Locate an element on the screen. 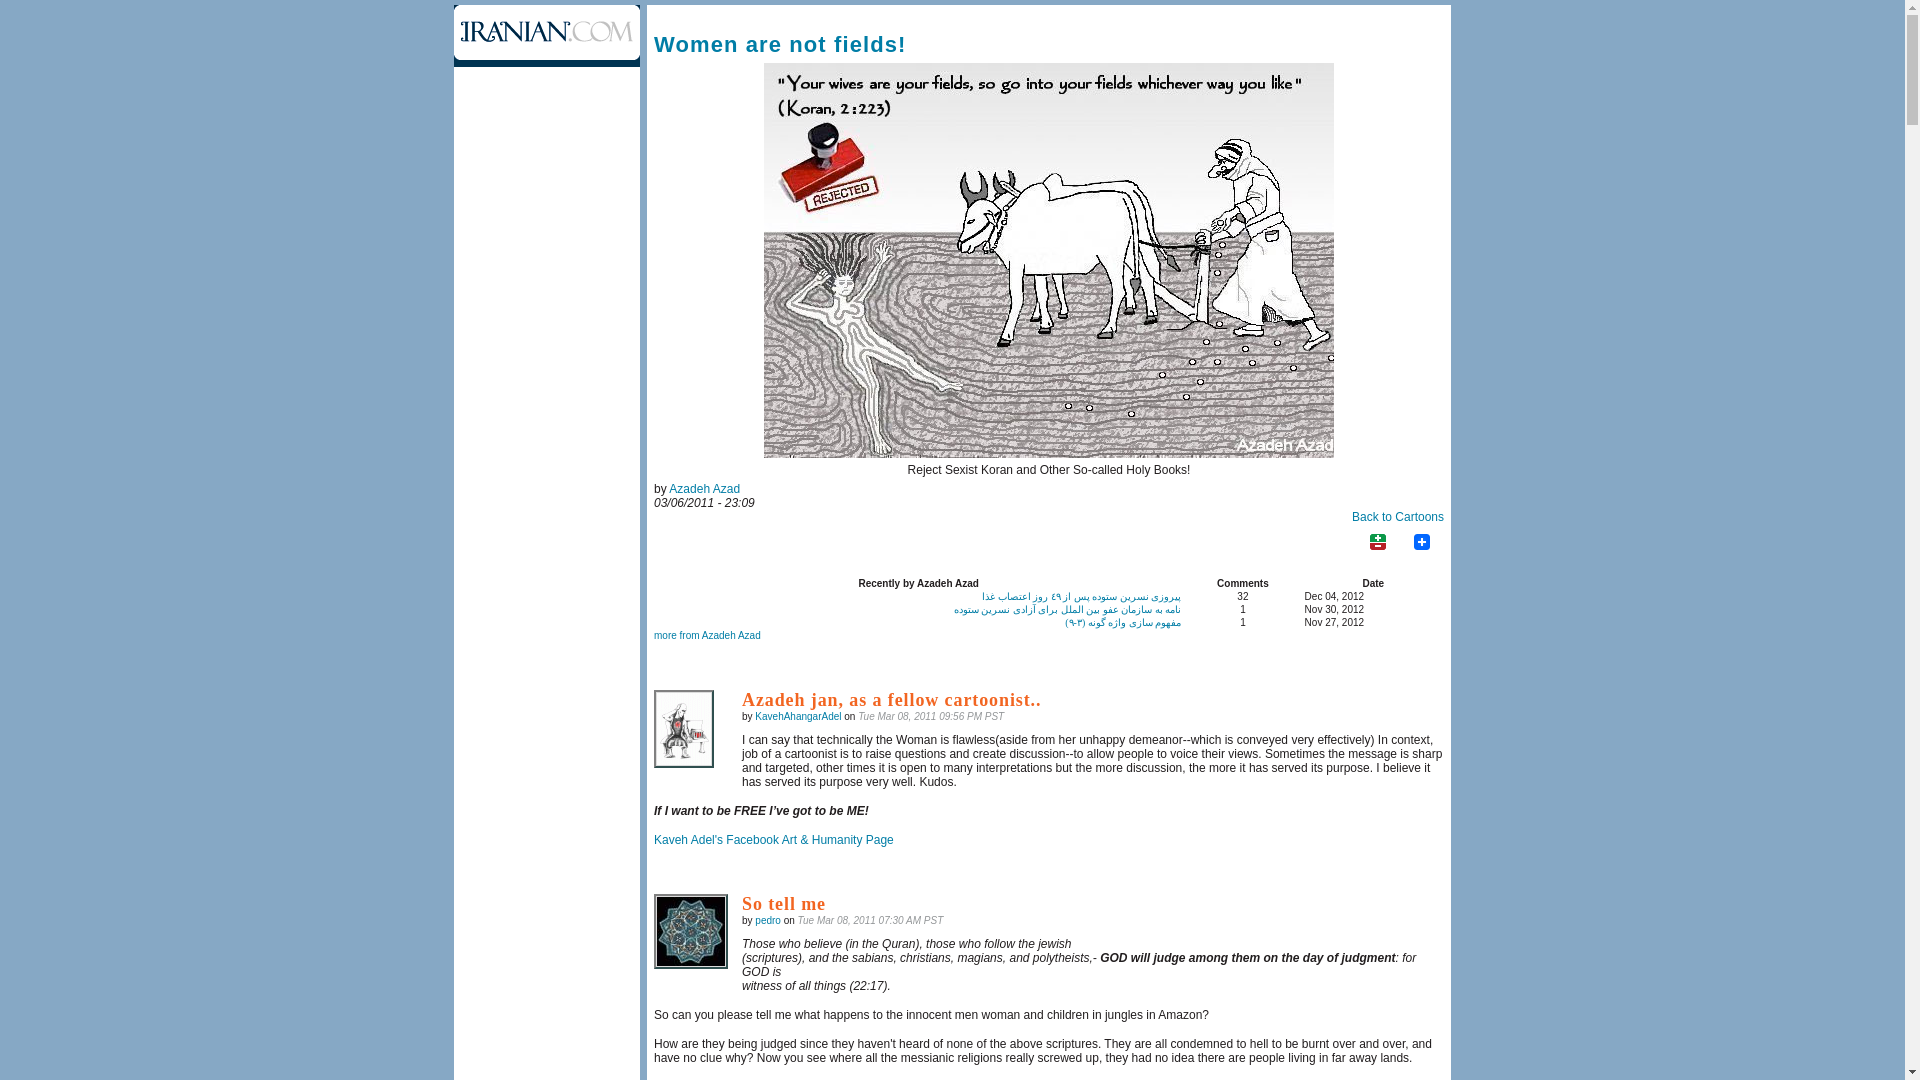  KavehAhangarAdel is located at coordinates (797, 716).